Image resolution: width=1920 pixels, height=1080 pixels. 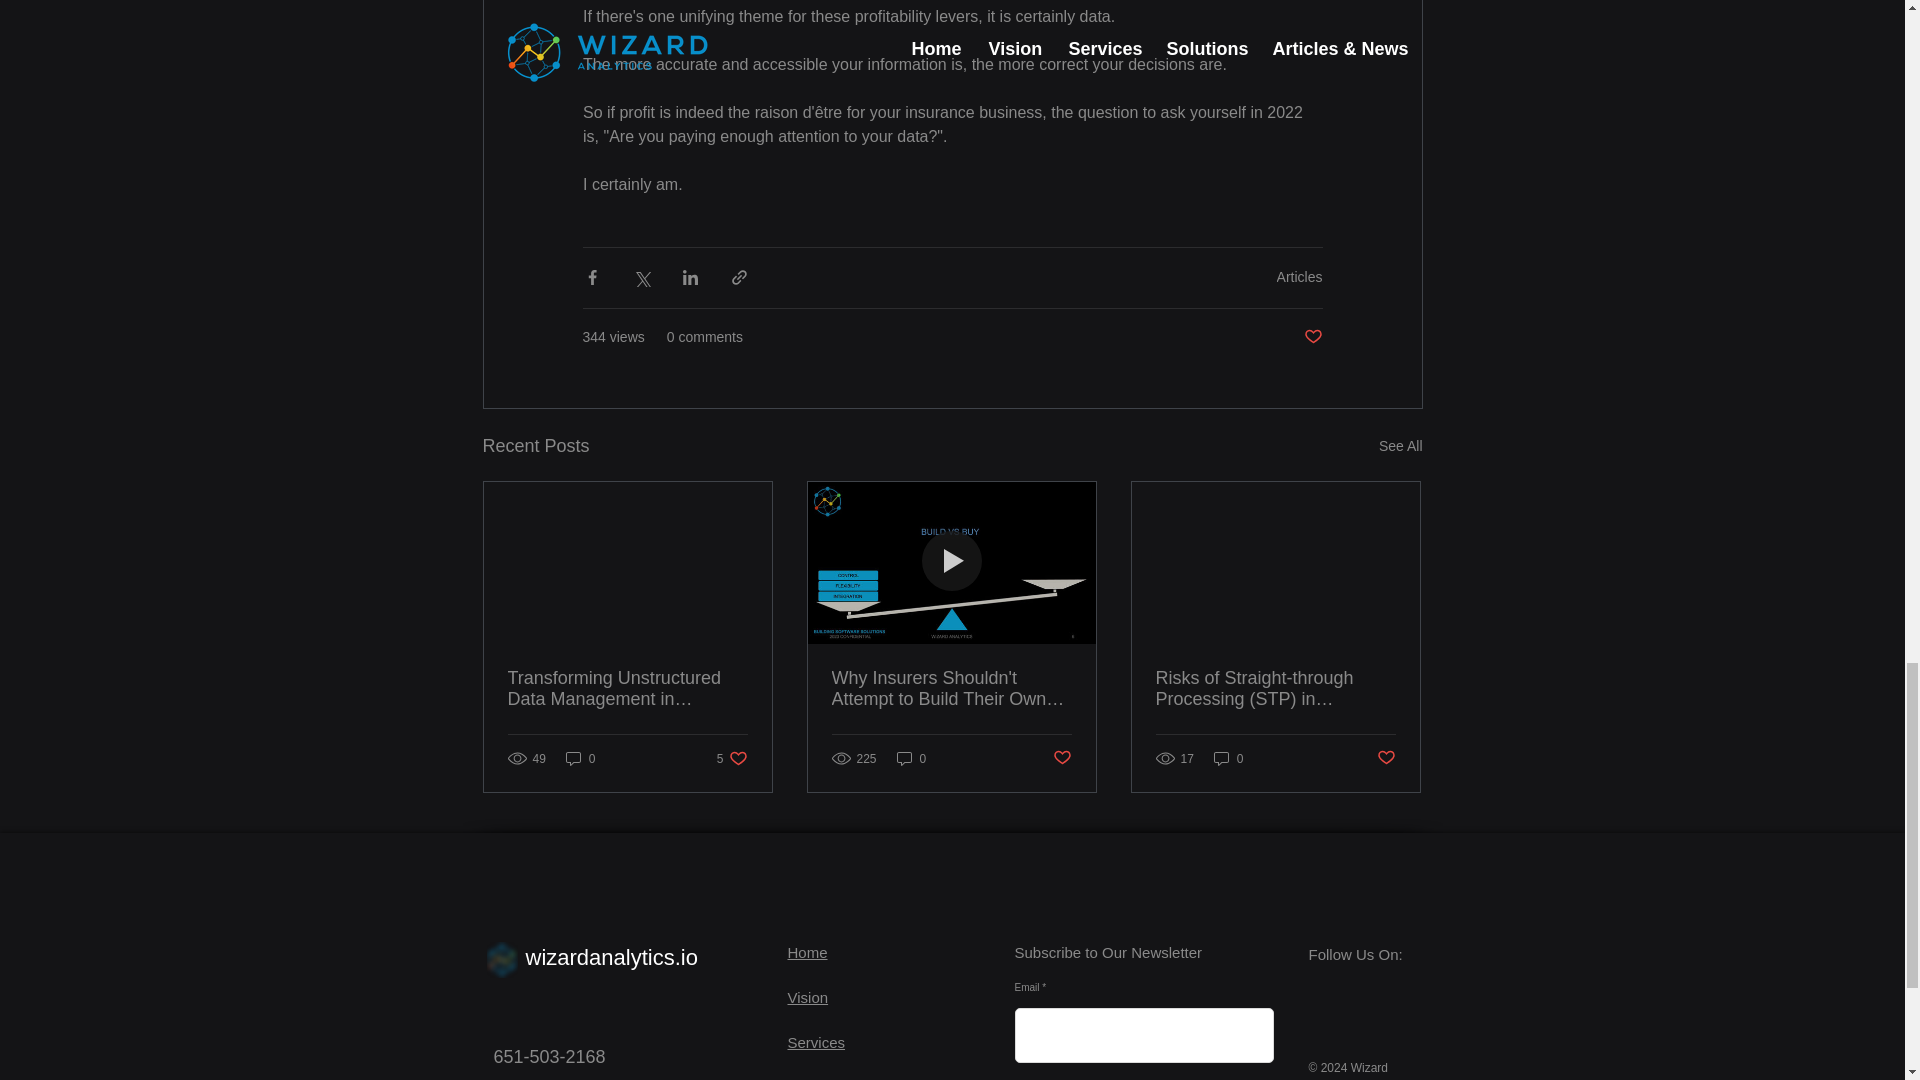 What do you see at coordinates (612, 957) in the screenshot?
I see `See All` at bounding box center [612, 957].